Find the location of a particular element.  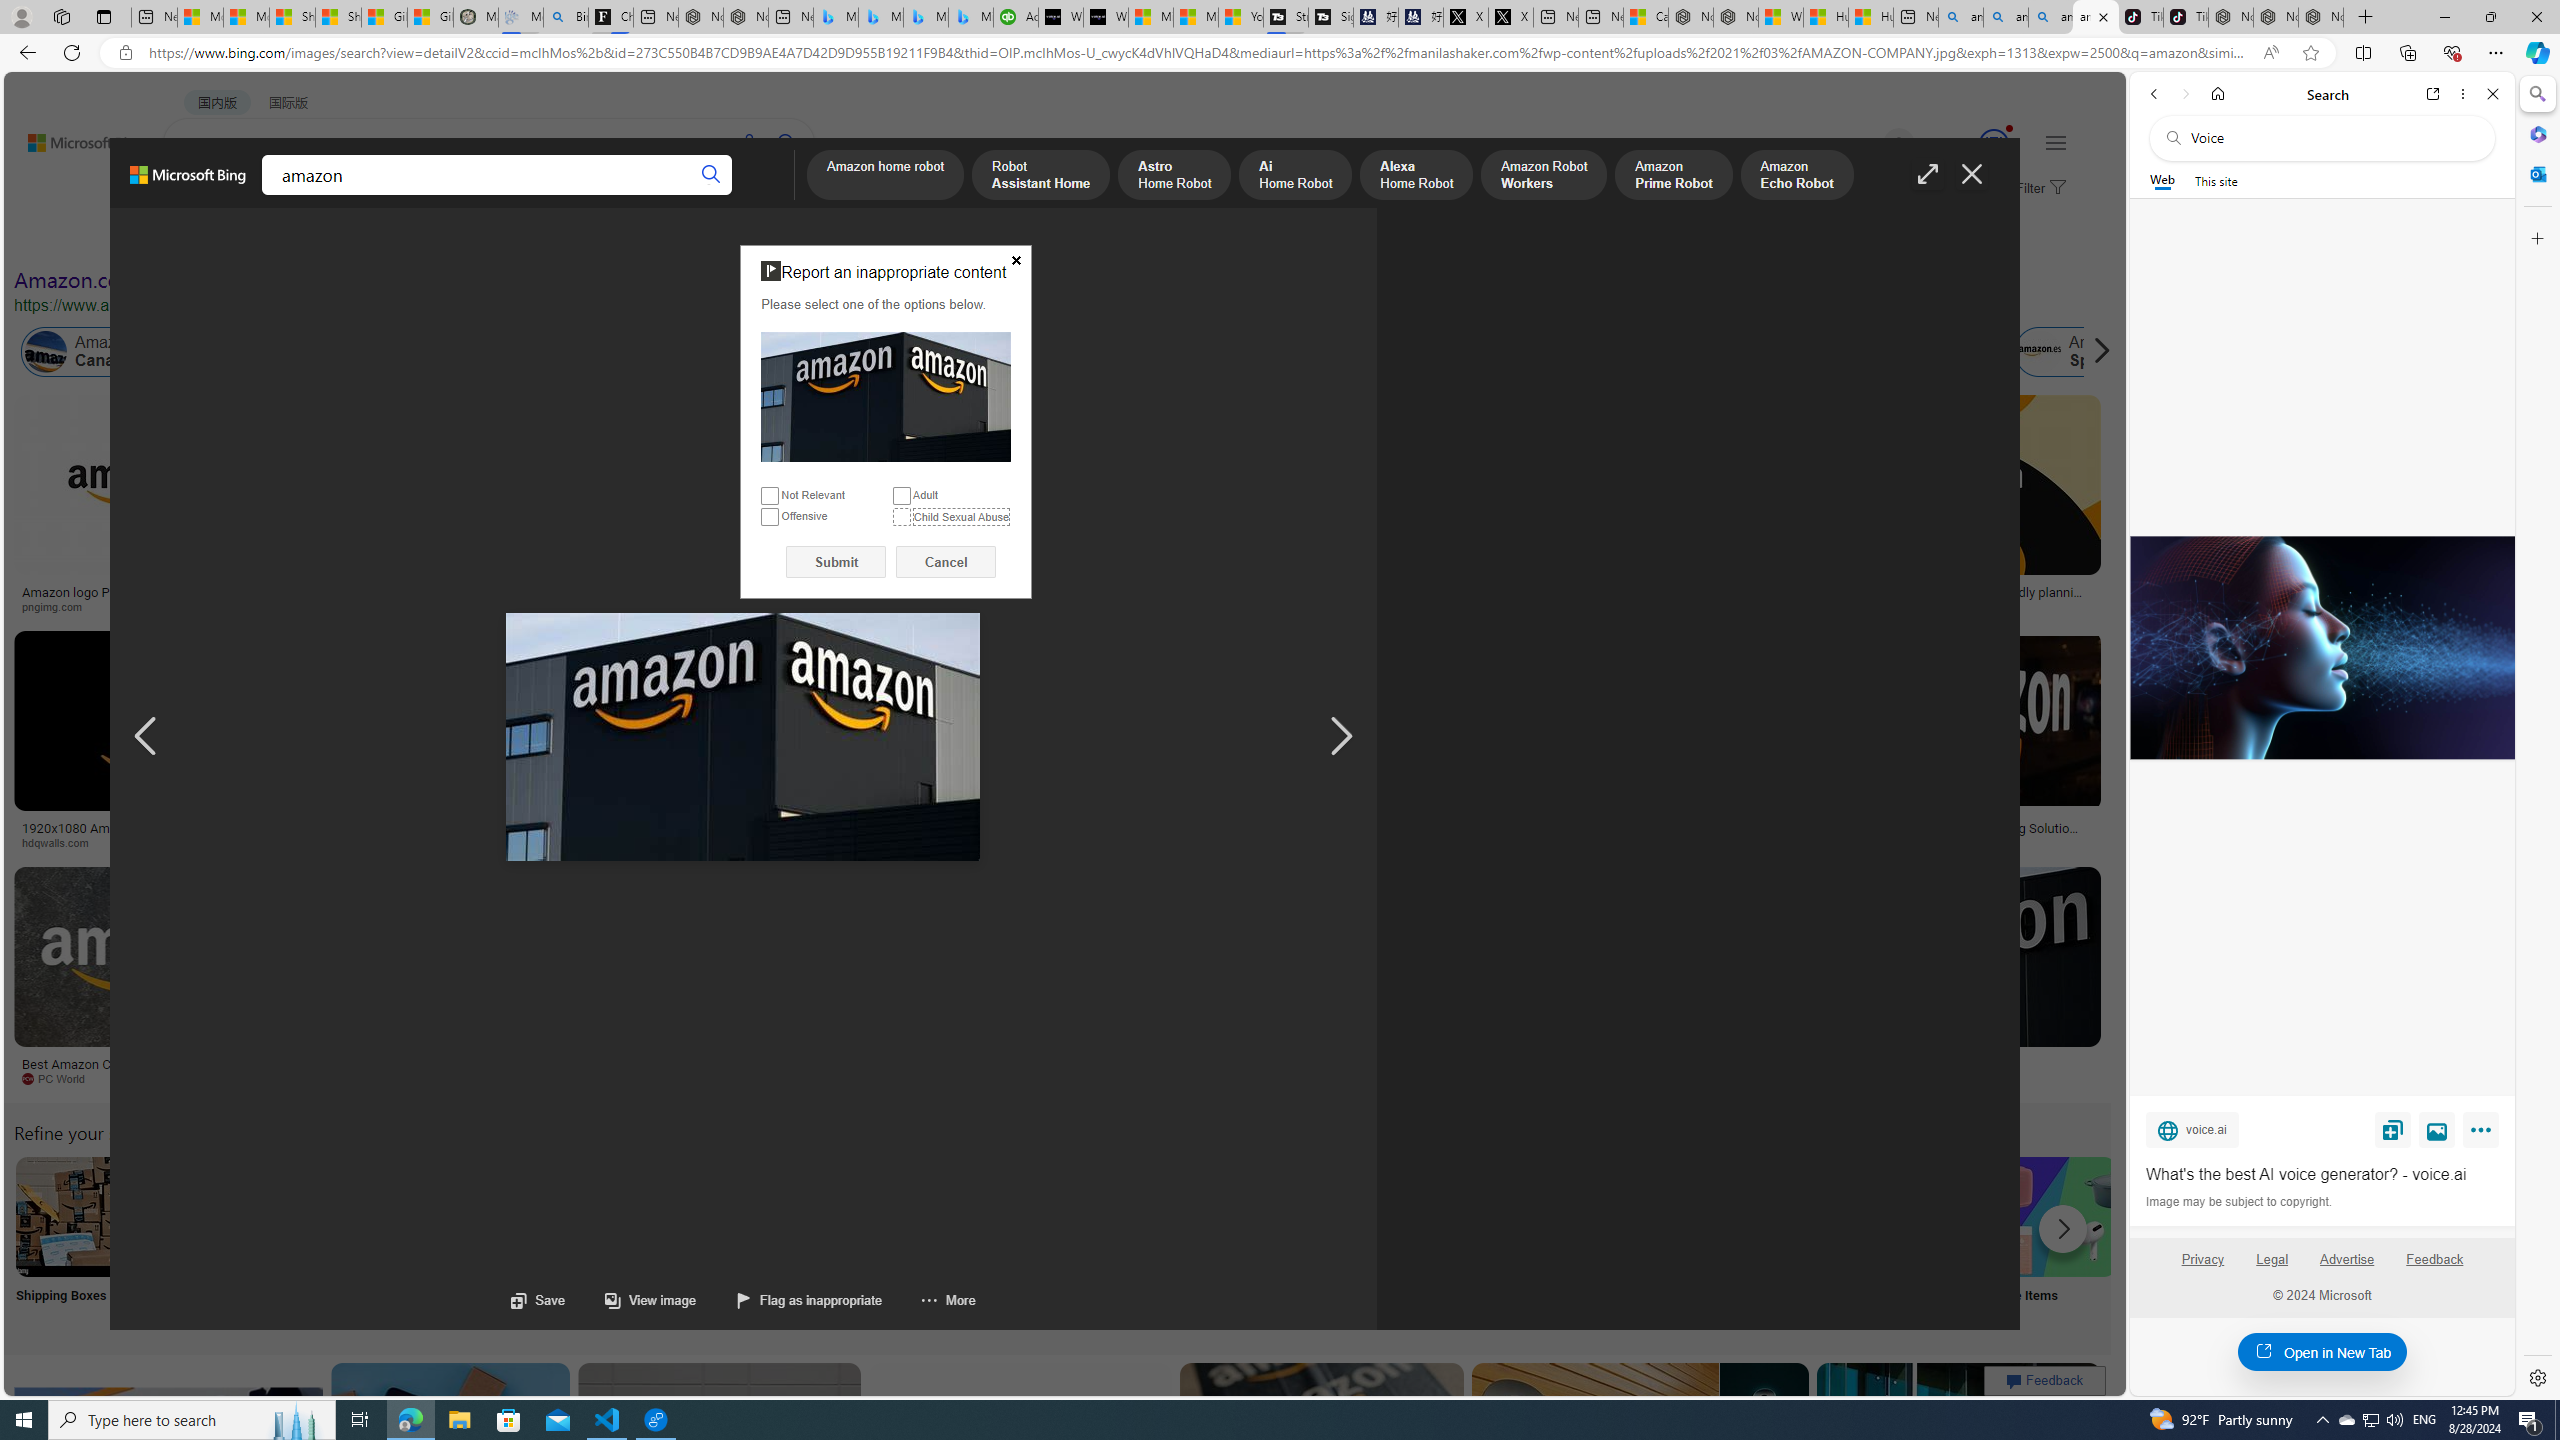

Dallas Morning News is located at coordinates (1392, 843).